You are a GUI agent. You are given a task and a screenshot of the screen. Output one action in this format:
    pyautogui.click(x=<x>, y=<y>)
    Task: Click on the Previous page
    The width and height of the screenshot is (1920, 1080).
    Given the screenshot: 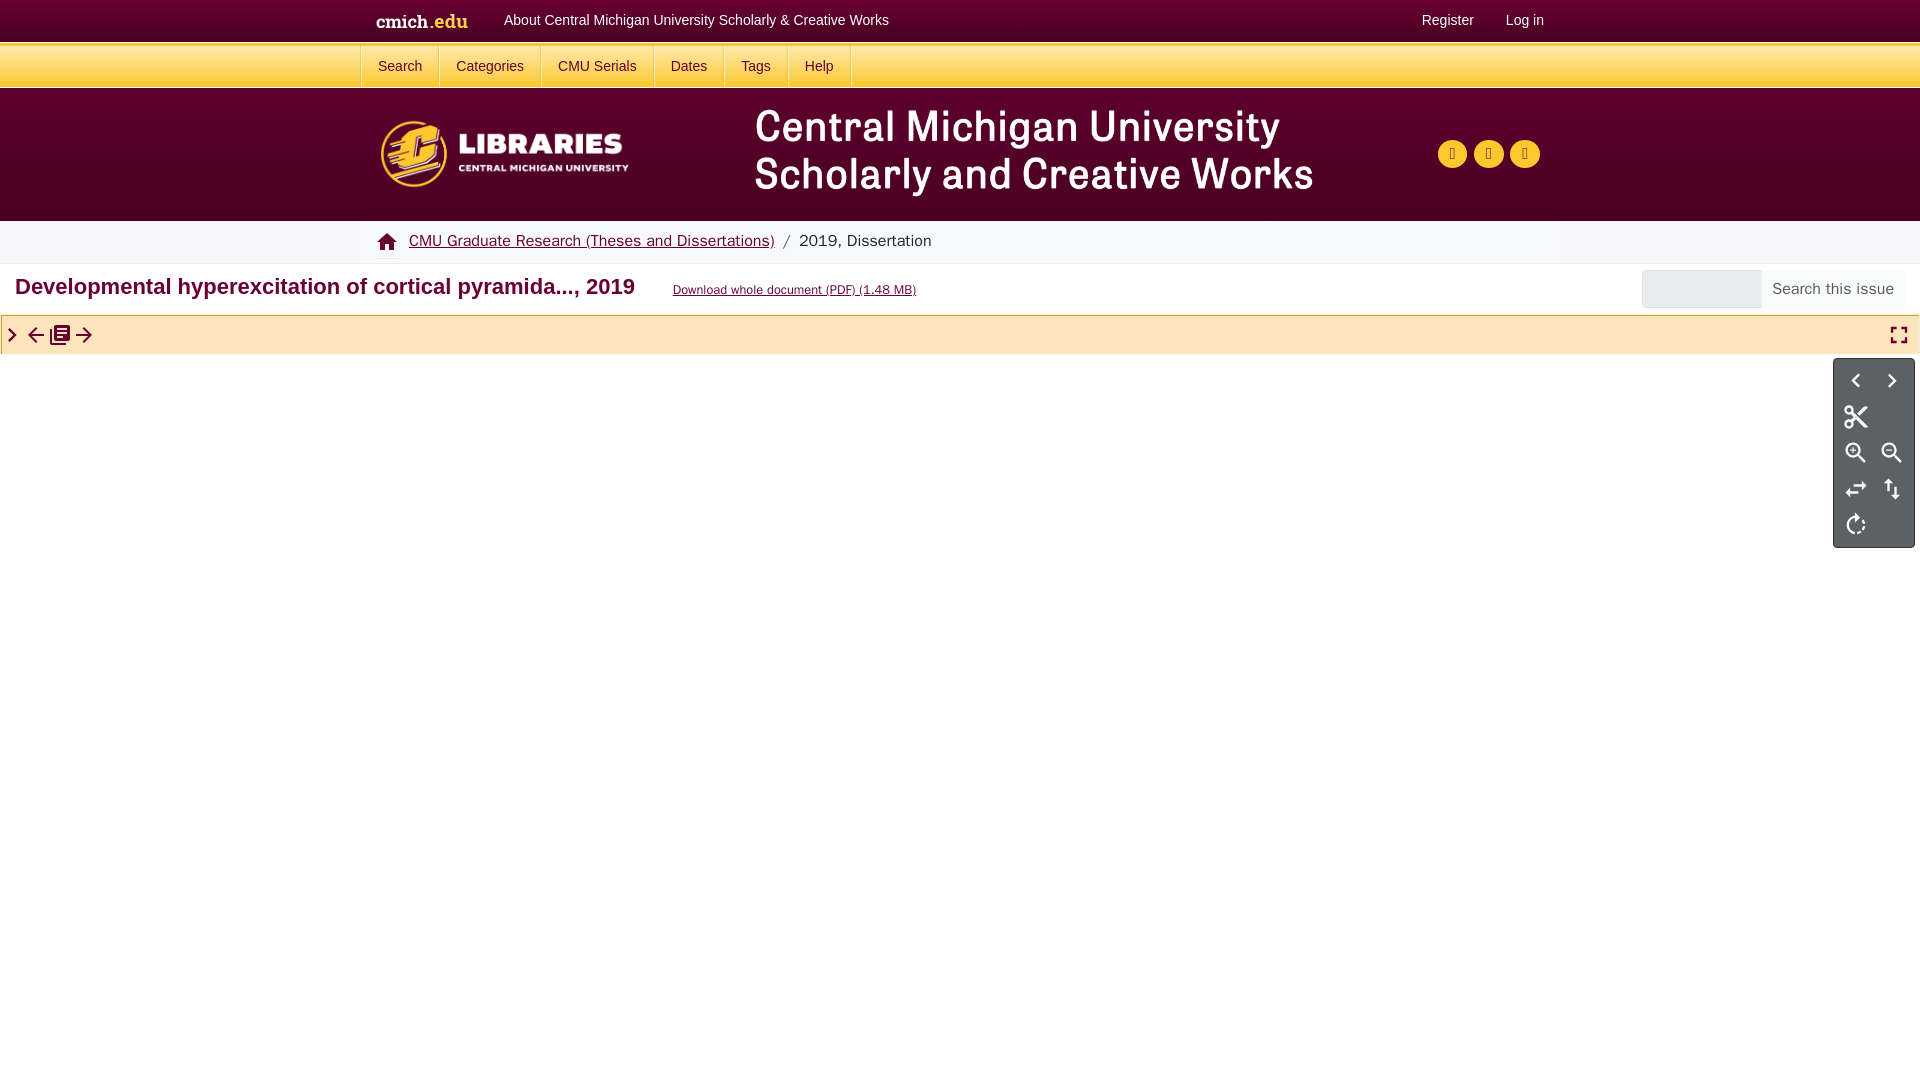 What is the action you would take?
    pyautogui.click(x=1855, y=380)
    